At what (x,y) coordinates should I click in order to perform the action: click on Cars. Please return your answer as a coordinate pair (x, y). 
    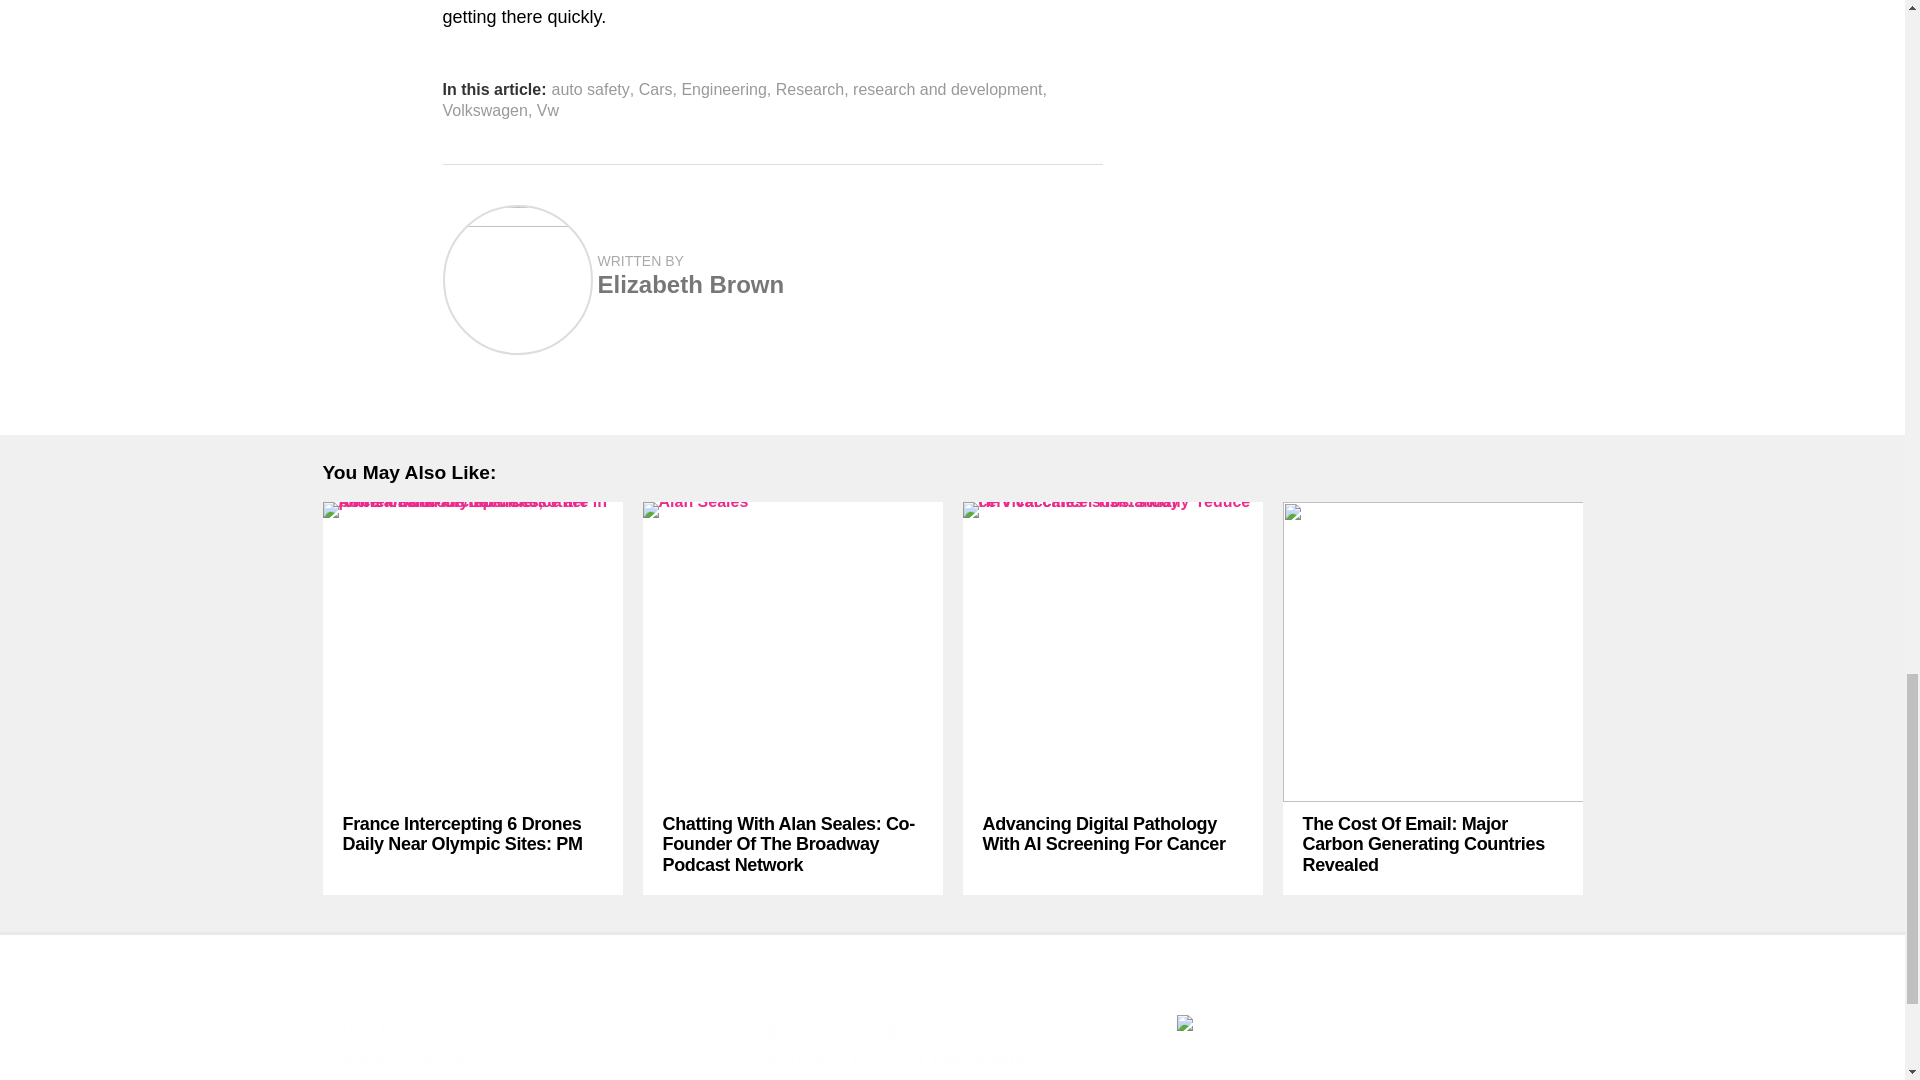
    Looking at the image, I should click on (656, 90).